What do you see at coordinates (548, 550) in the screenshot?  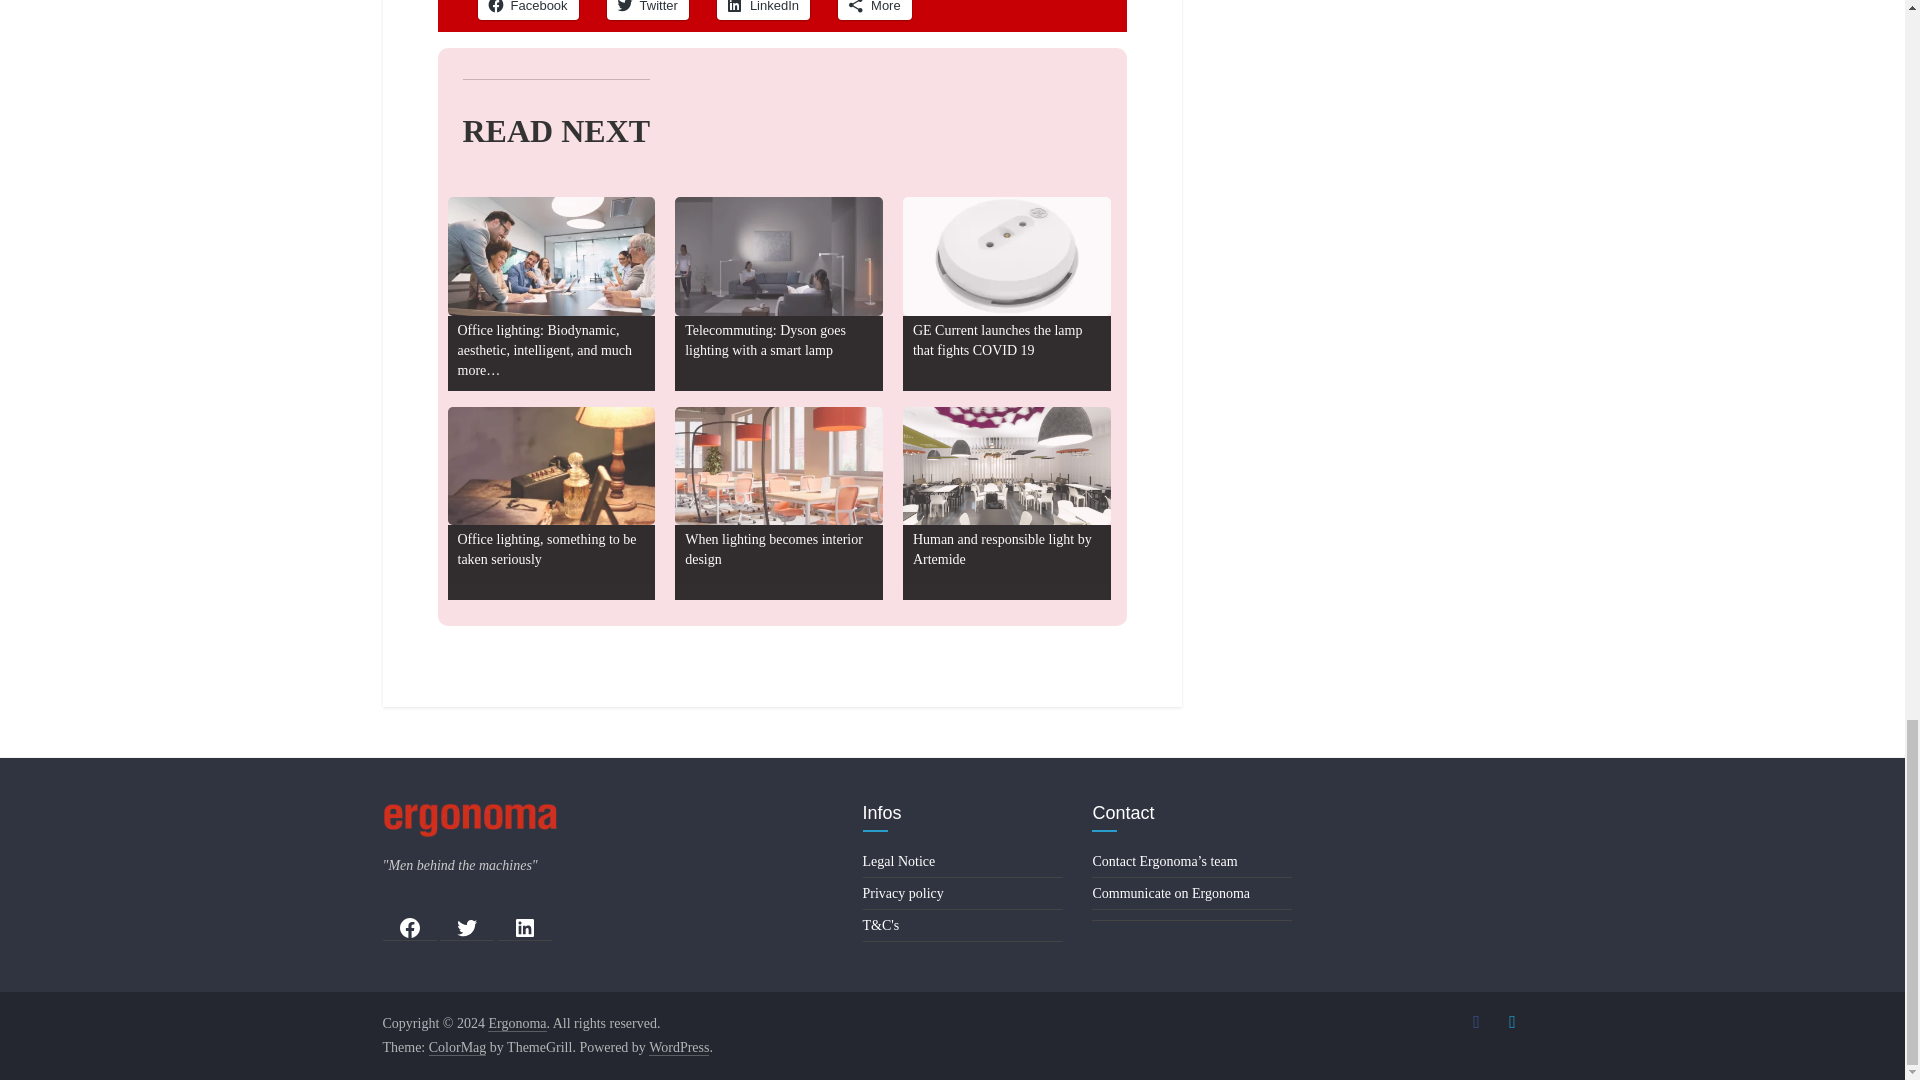 I see `Office lighting, something to be taken seriously` at bounding box center [548, 550].